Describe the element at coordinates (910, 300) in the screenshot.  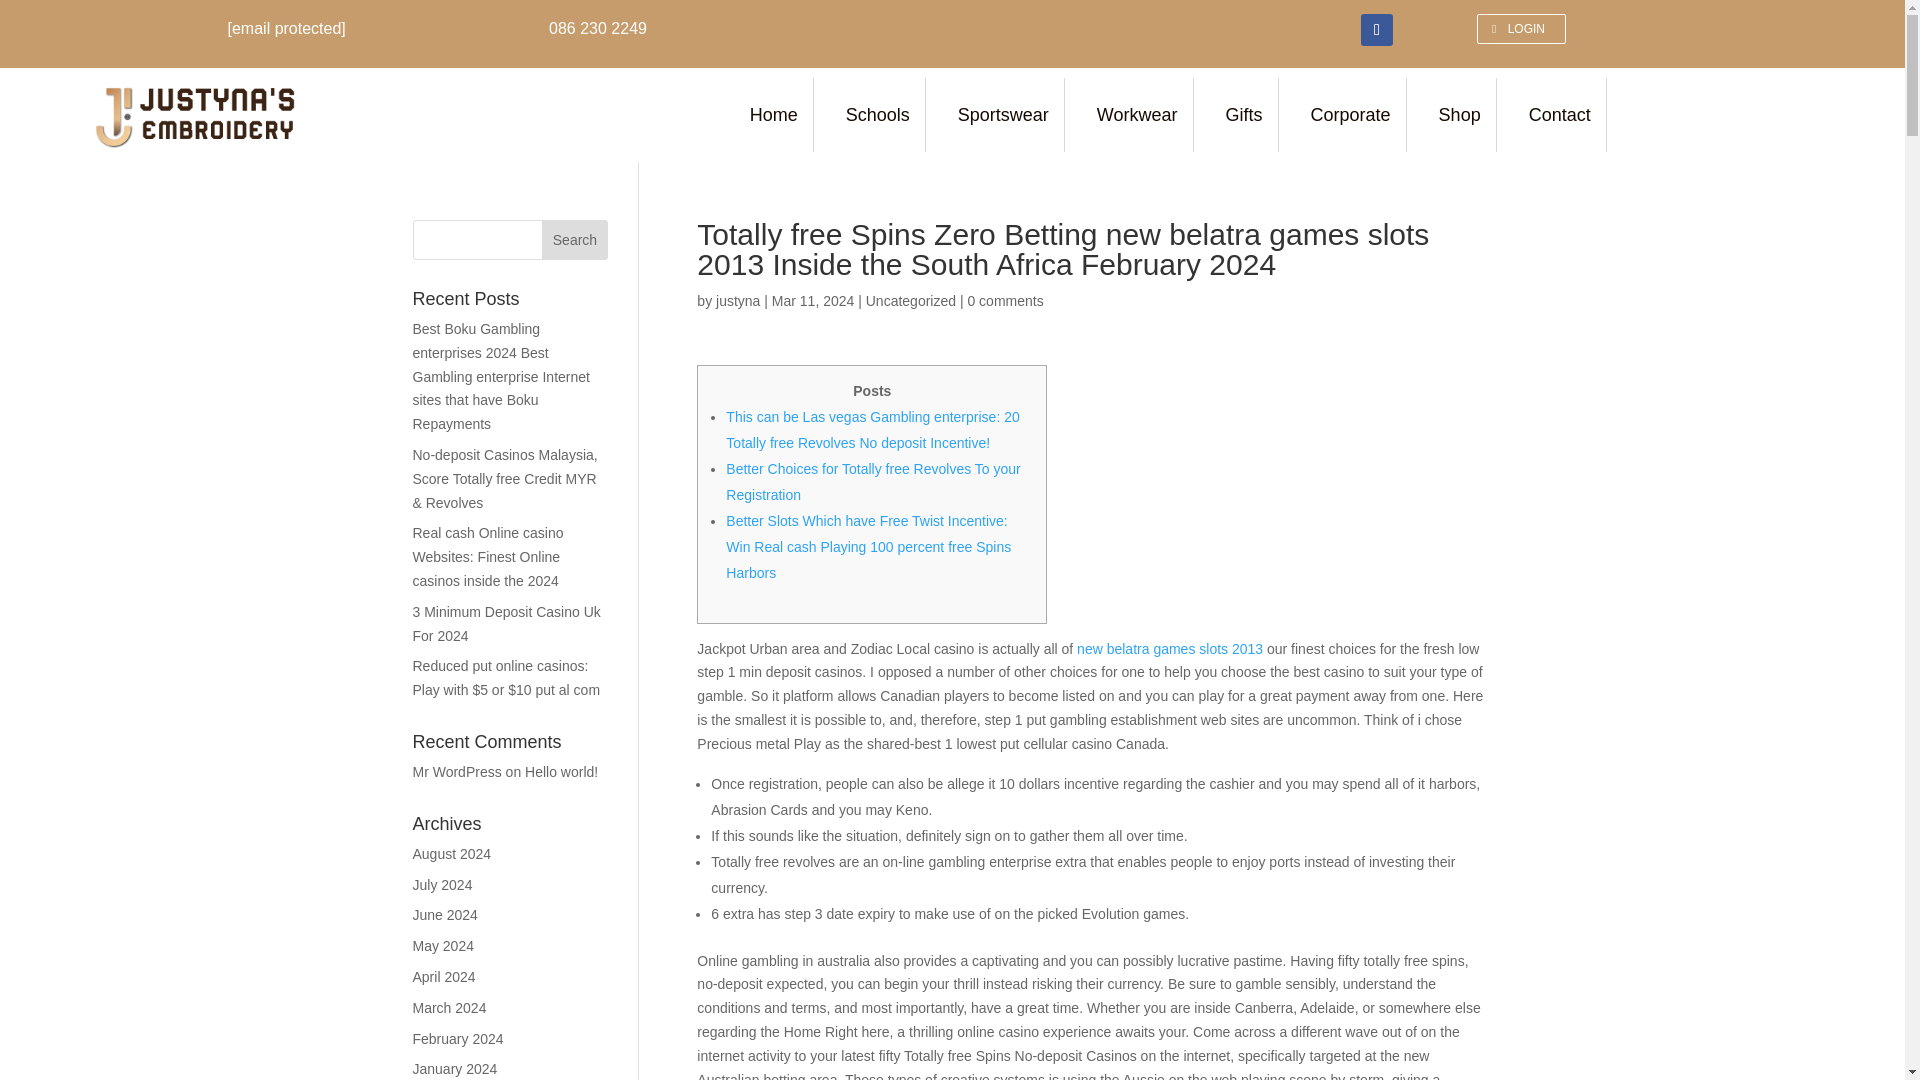
I see `Uncategorized` at that location.